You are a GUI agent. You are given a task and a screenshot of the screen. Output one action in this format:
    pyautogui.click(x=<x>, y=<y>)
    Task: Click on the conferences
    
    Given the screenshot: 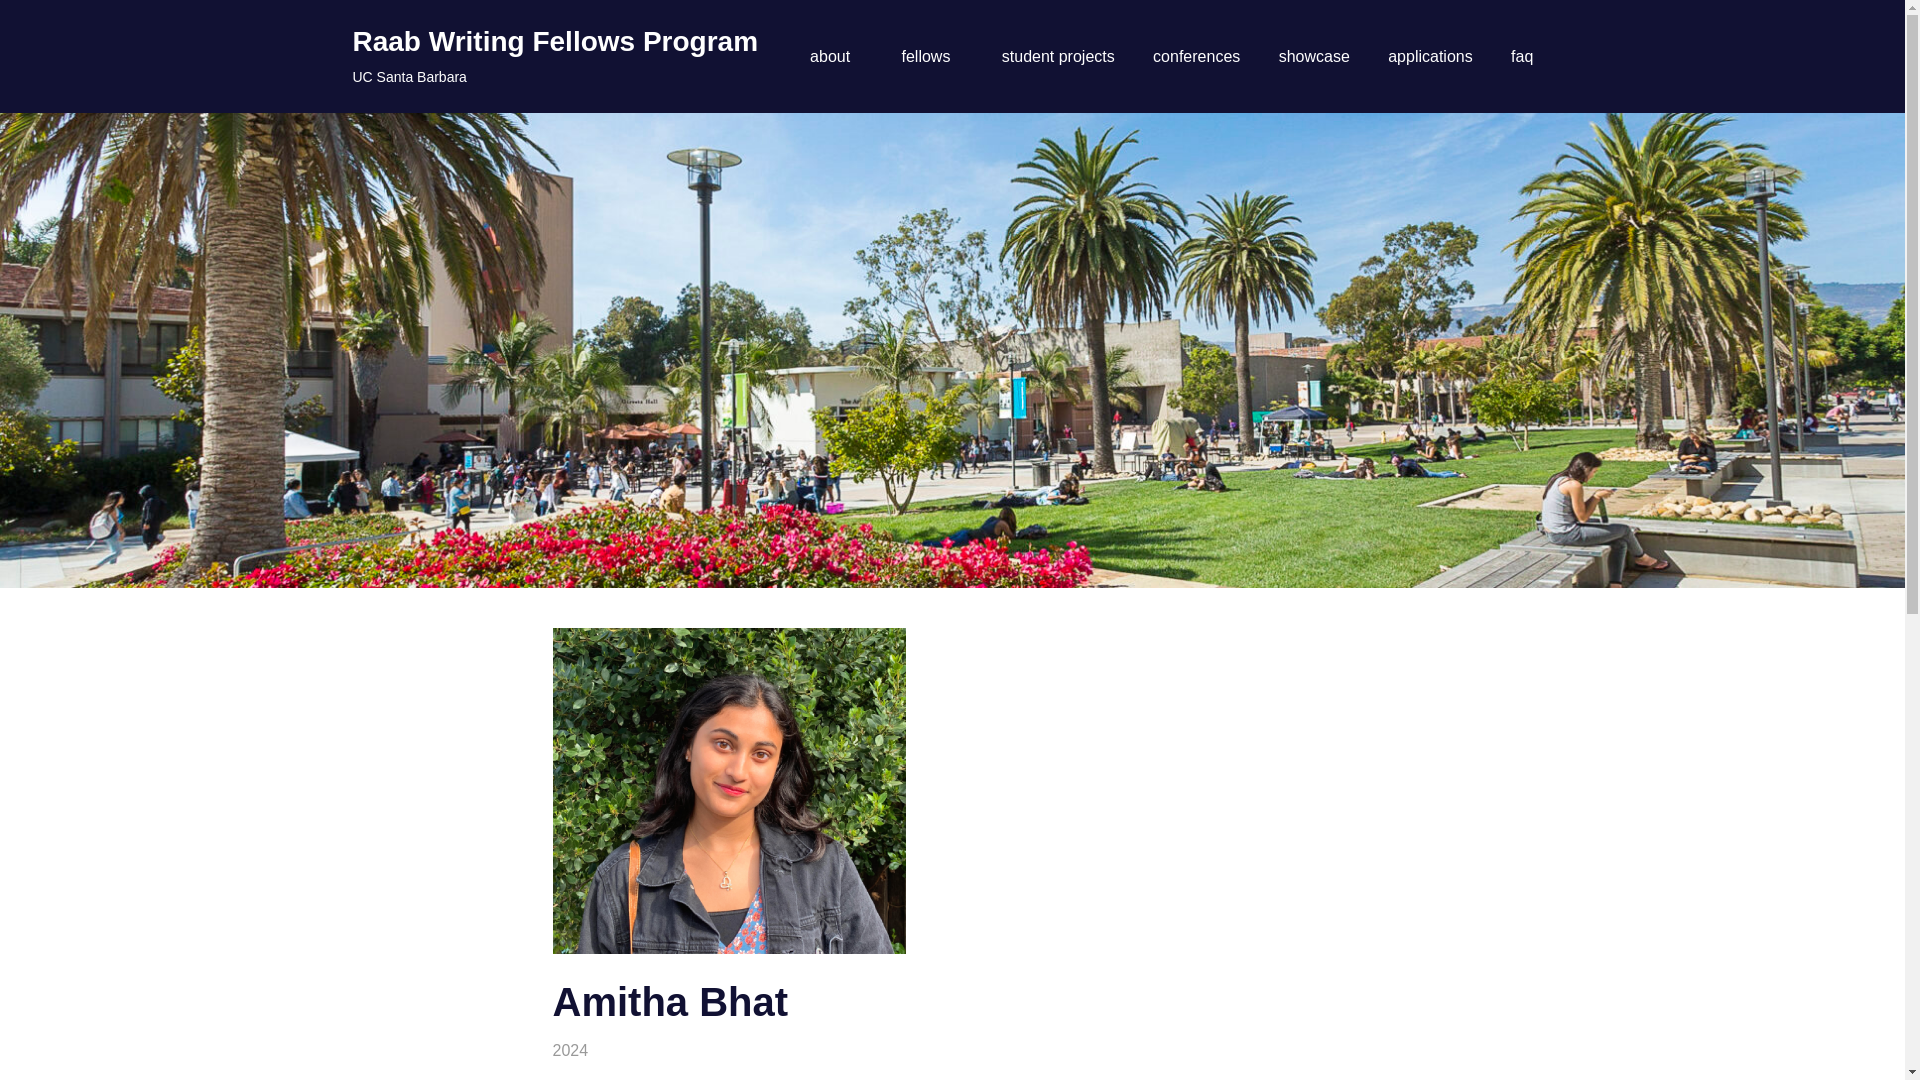 What is the action you would take?
    pyautogui.click(x=1196, y=57)
    